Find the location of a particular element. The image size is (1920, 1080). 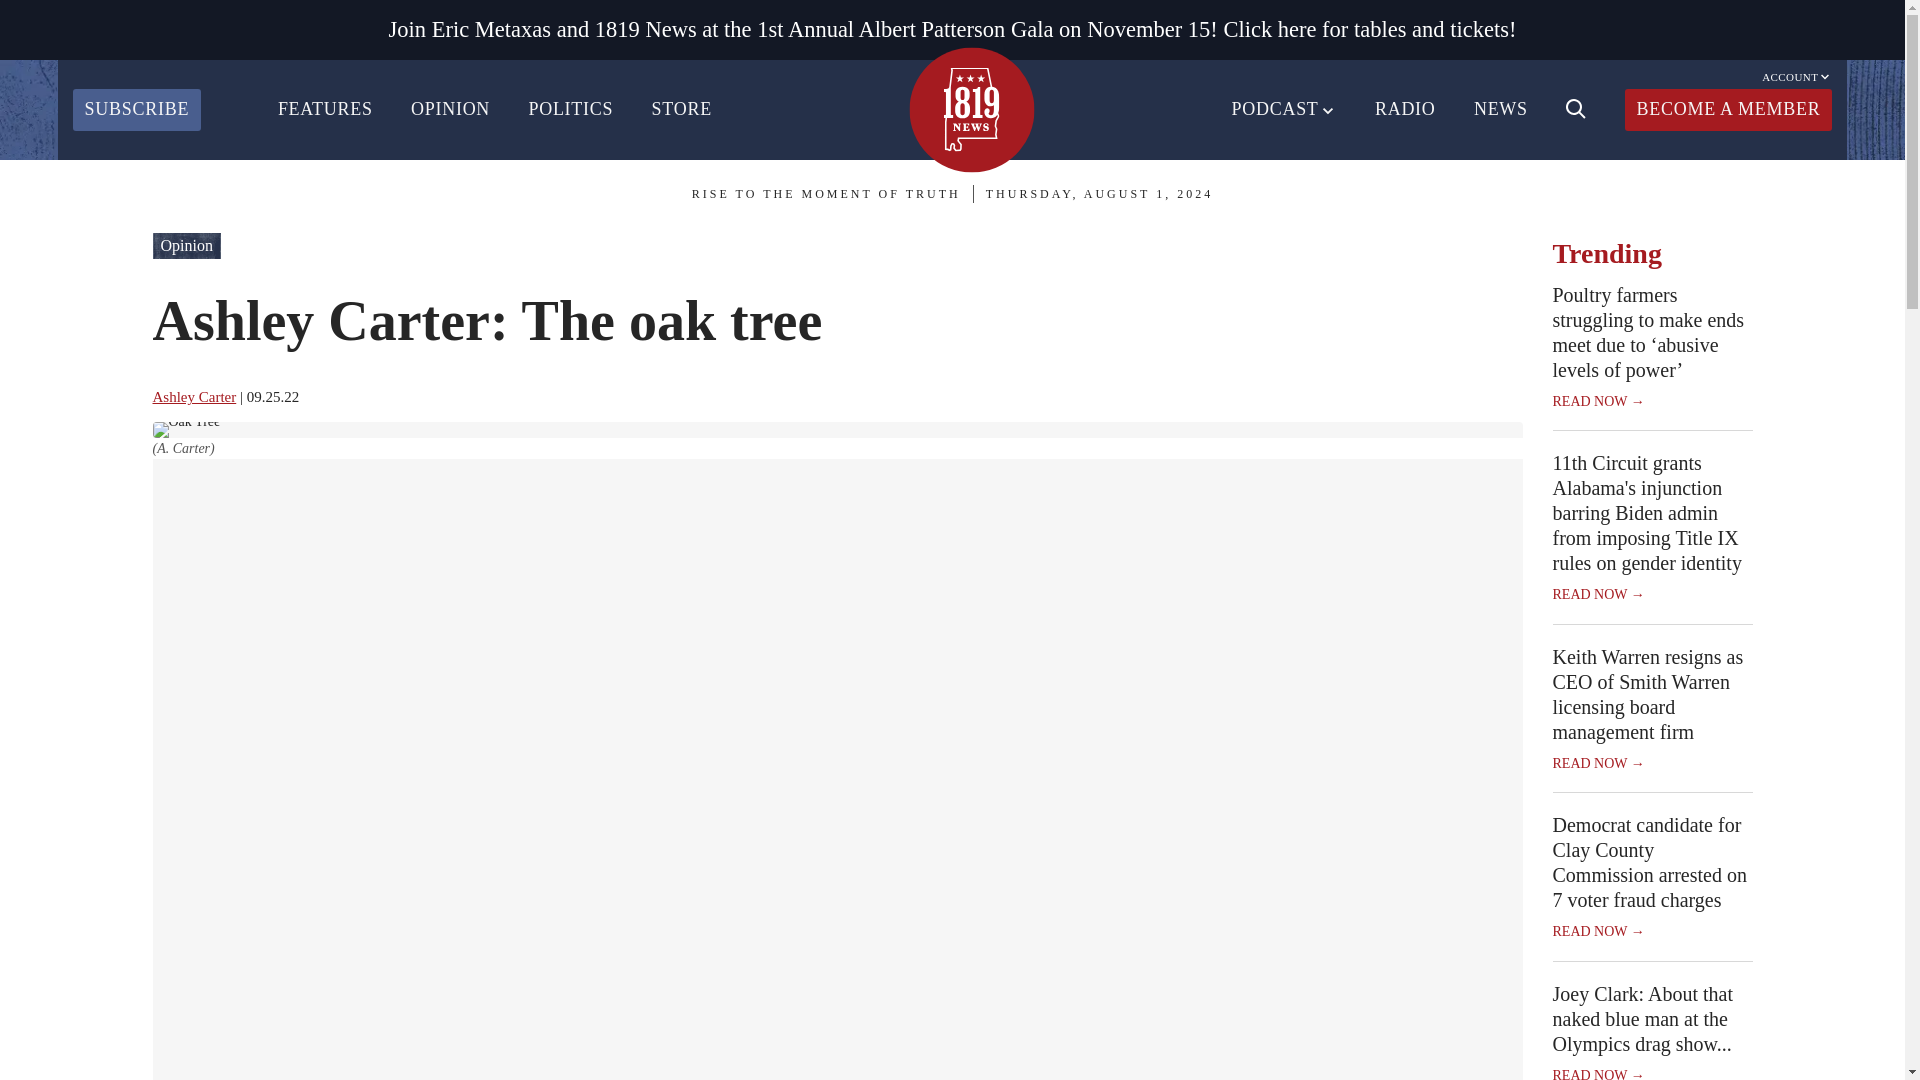

FEATURES is located at coordinates (325, 109).